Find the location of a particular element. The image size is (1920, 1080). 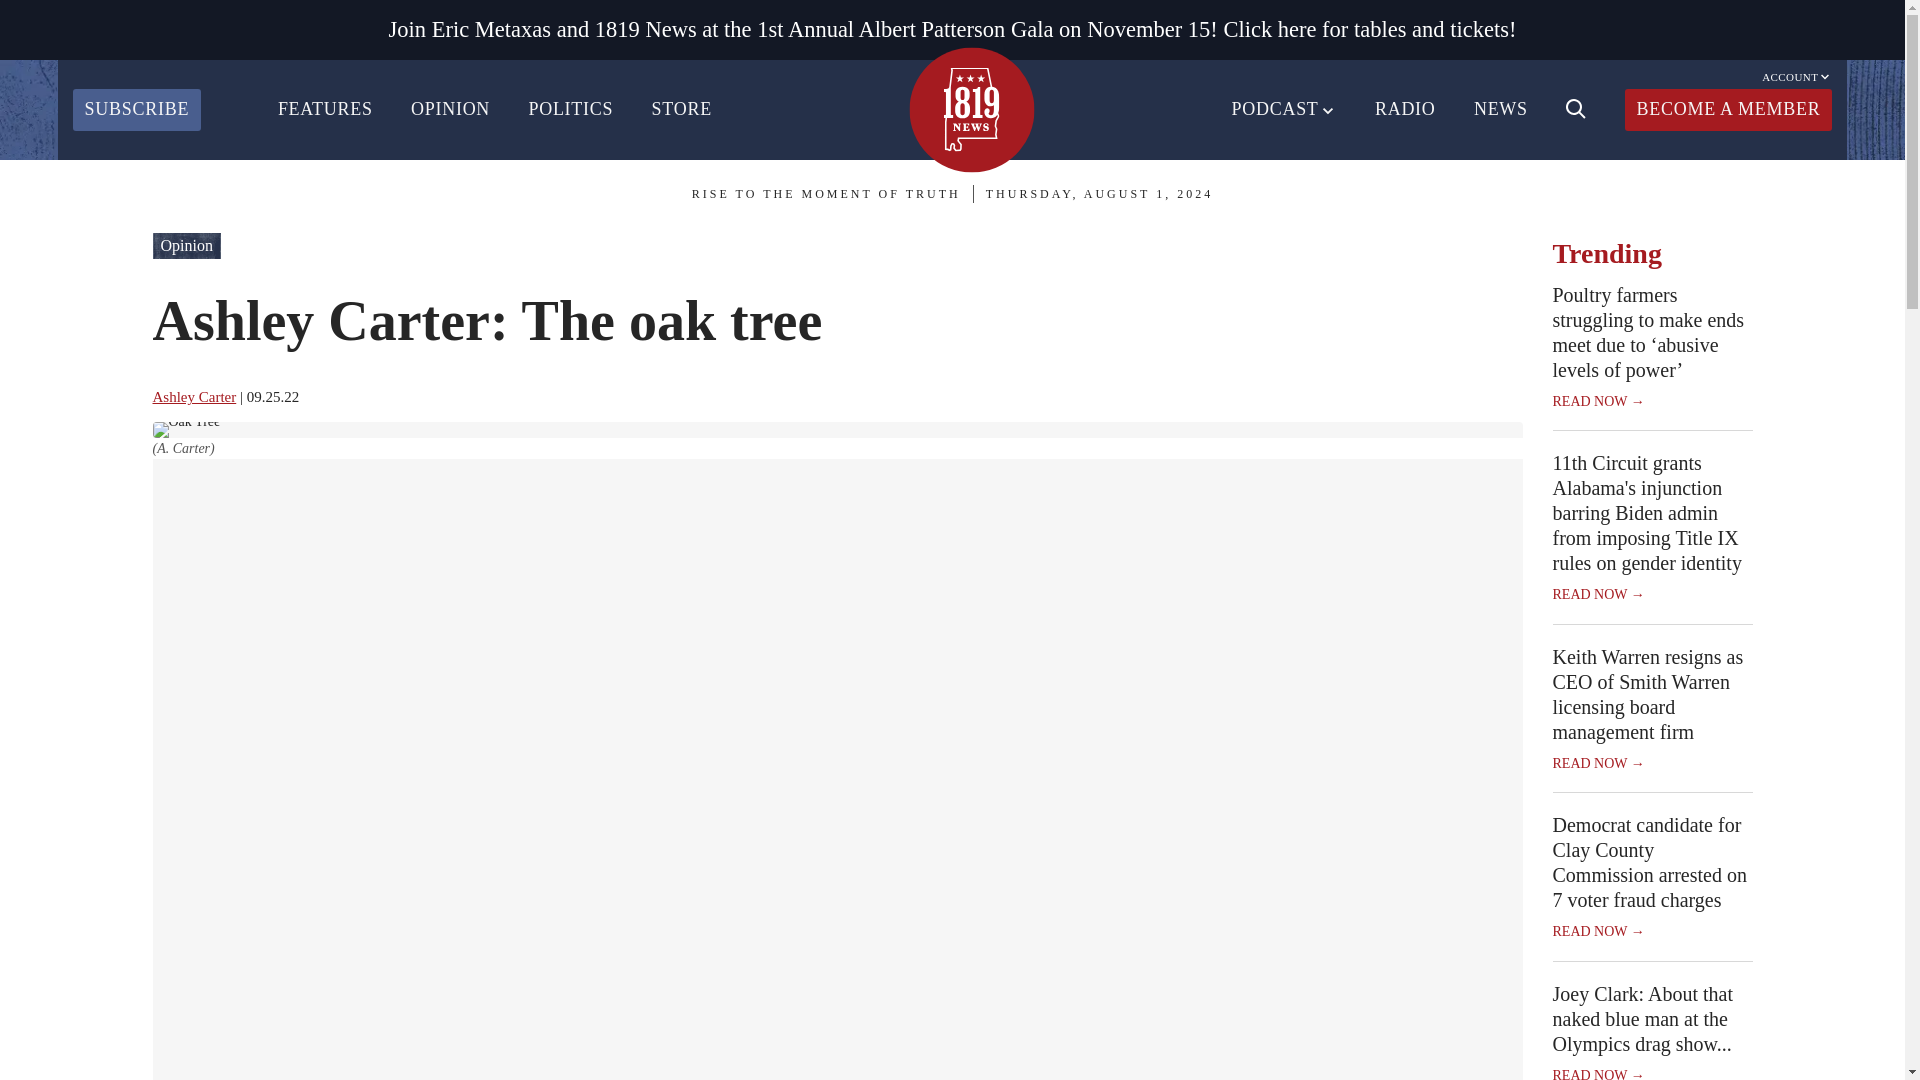

FEATURES is located at coordinates (325, 109).